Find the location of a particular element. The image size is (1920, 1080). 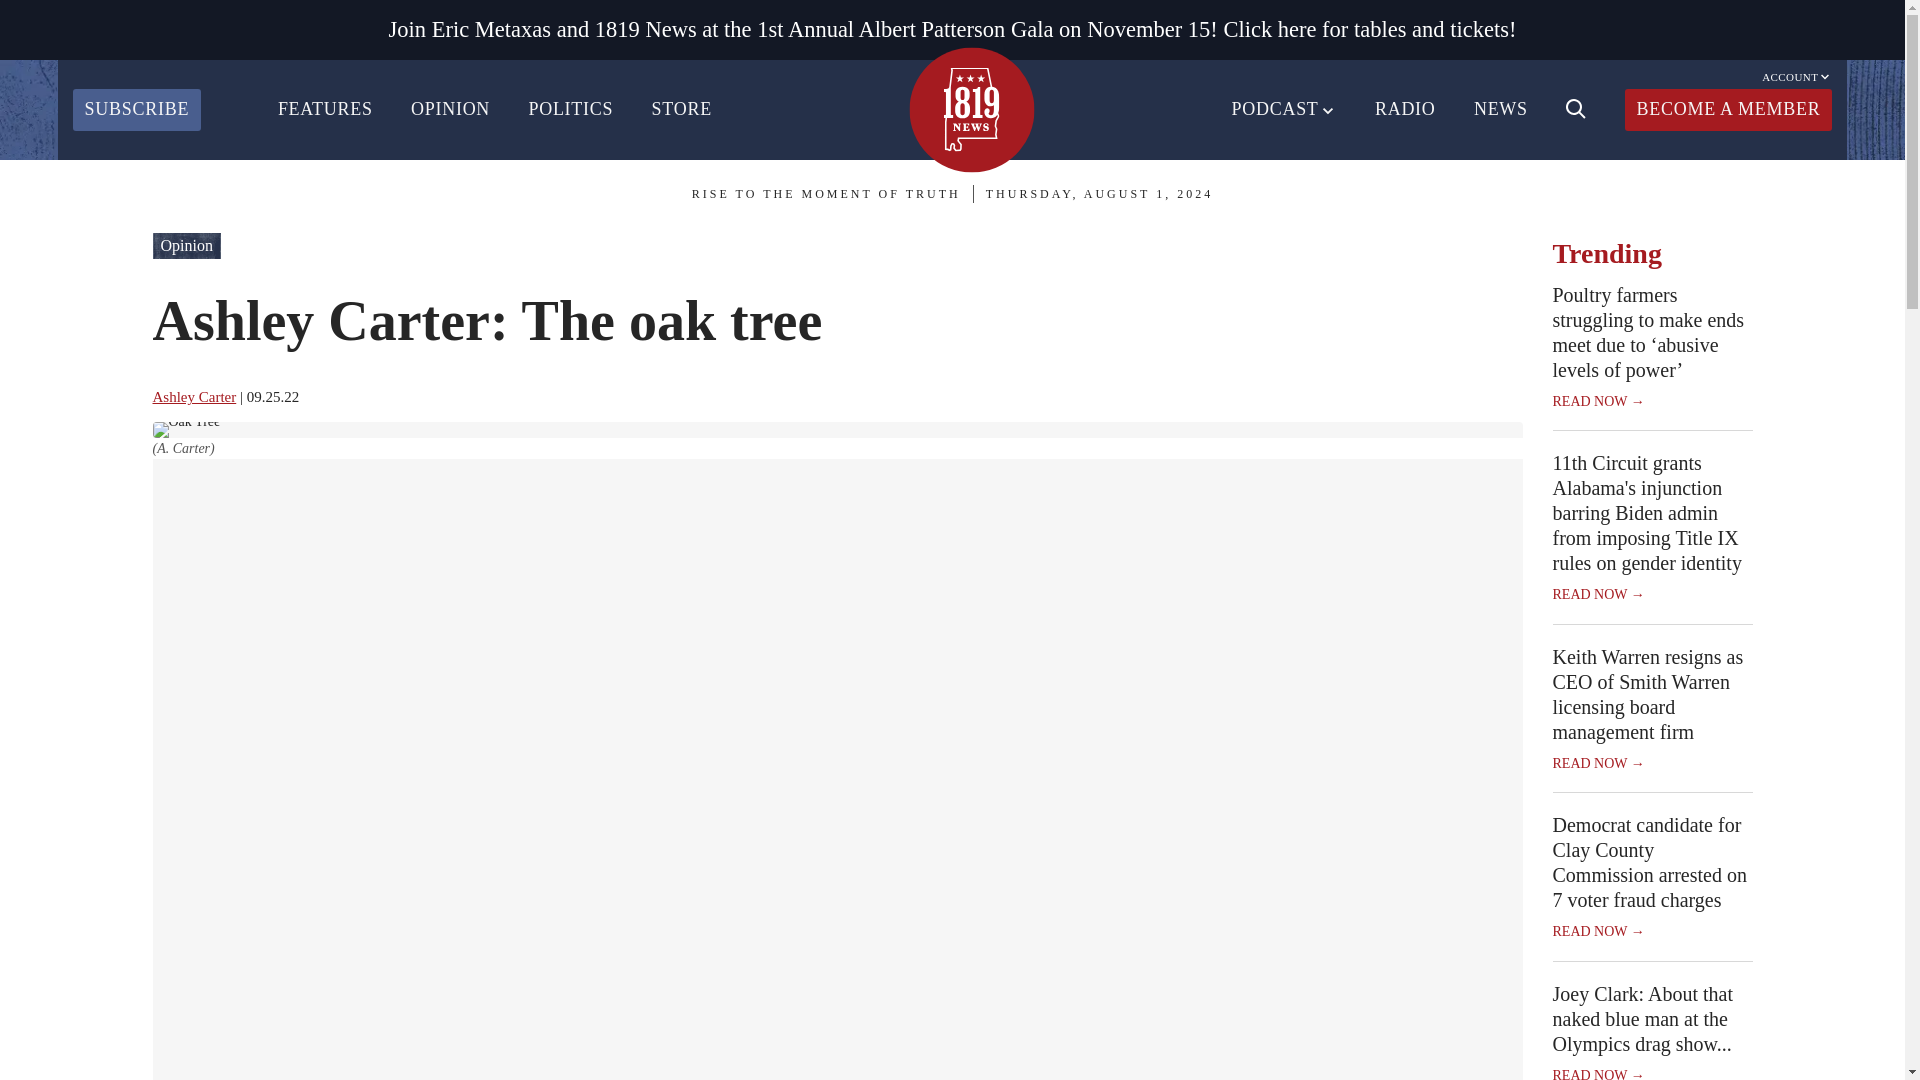

FEATURES is located at coordinates (325, 109).